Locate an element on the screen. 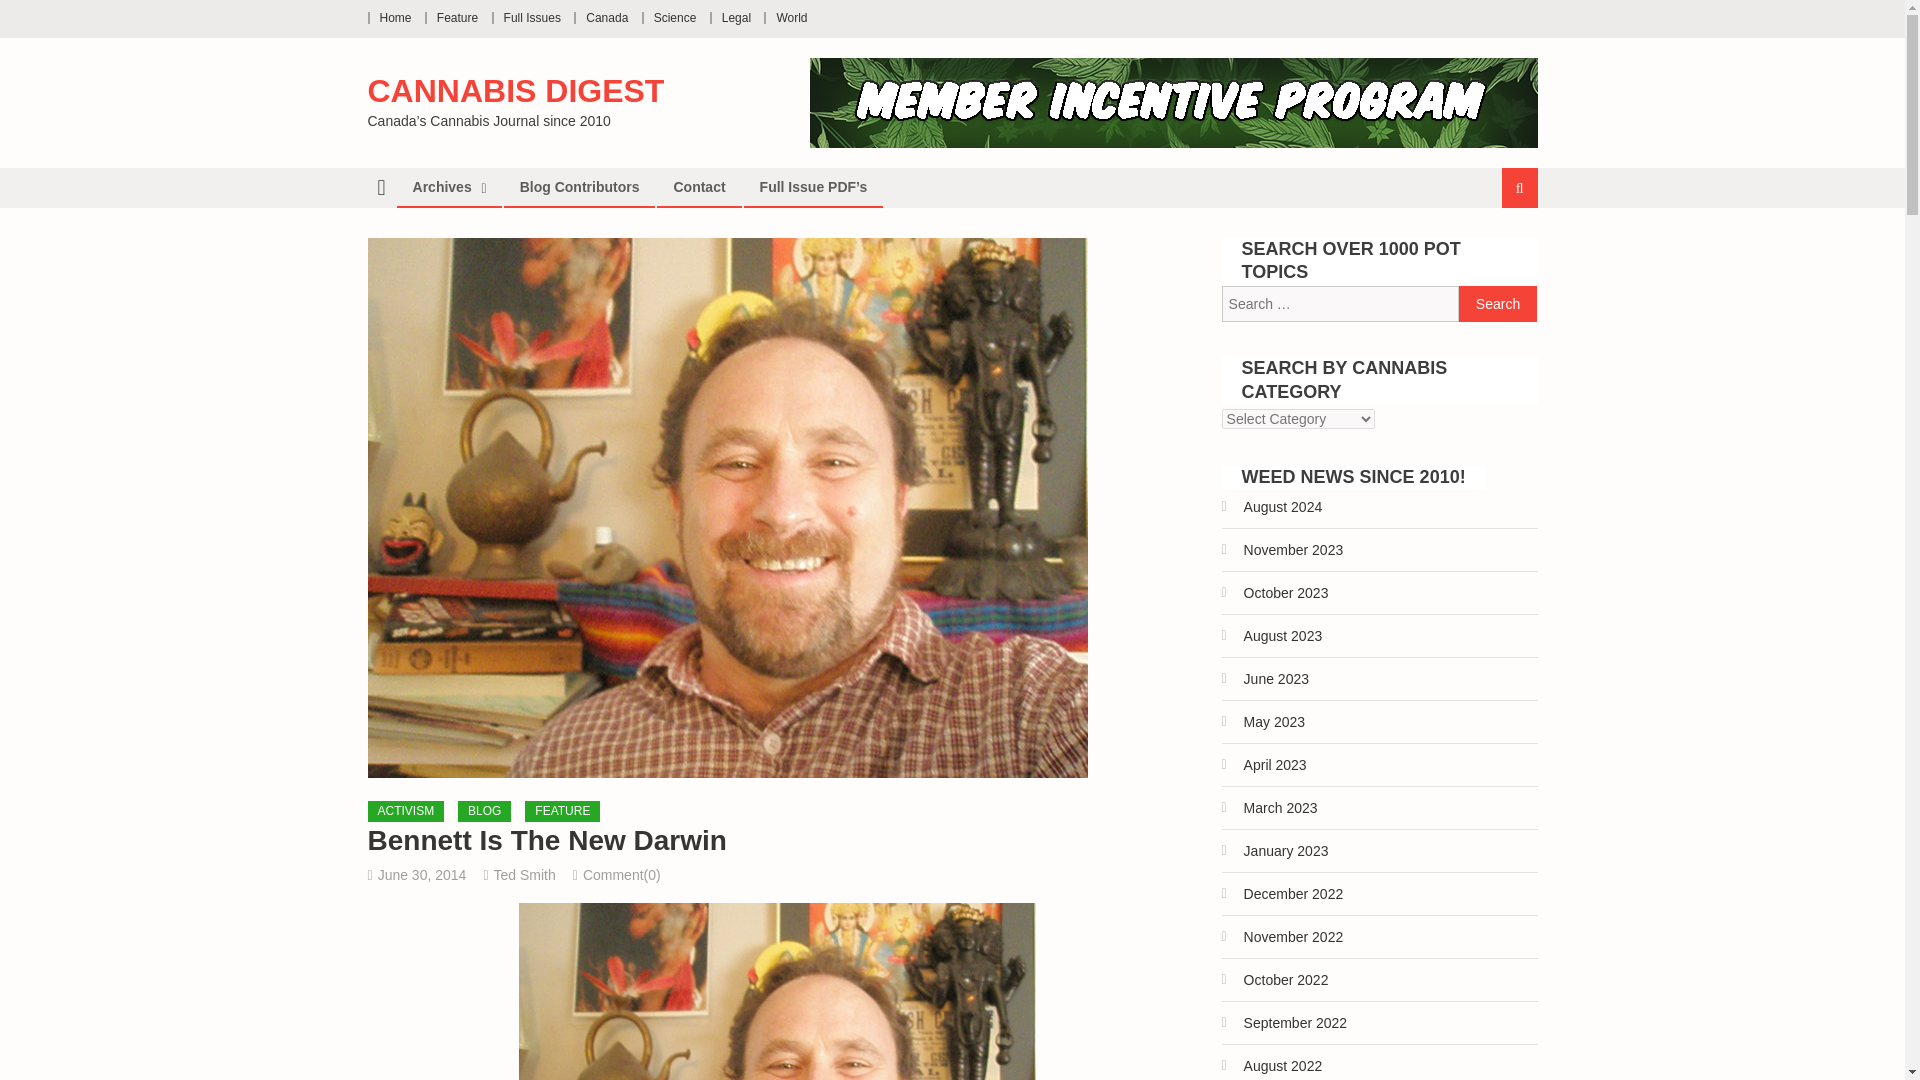 This screenshot has height=1080, width=1920. Full Issues is located at coordinates (532, 17).